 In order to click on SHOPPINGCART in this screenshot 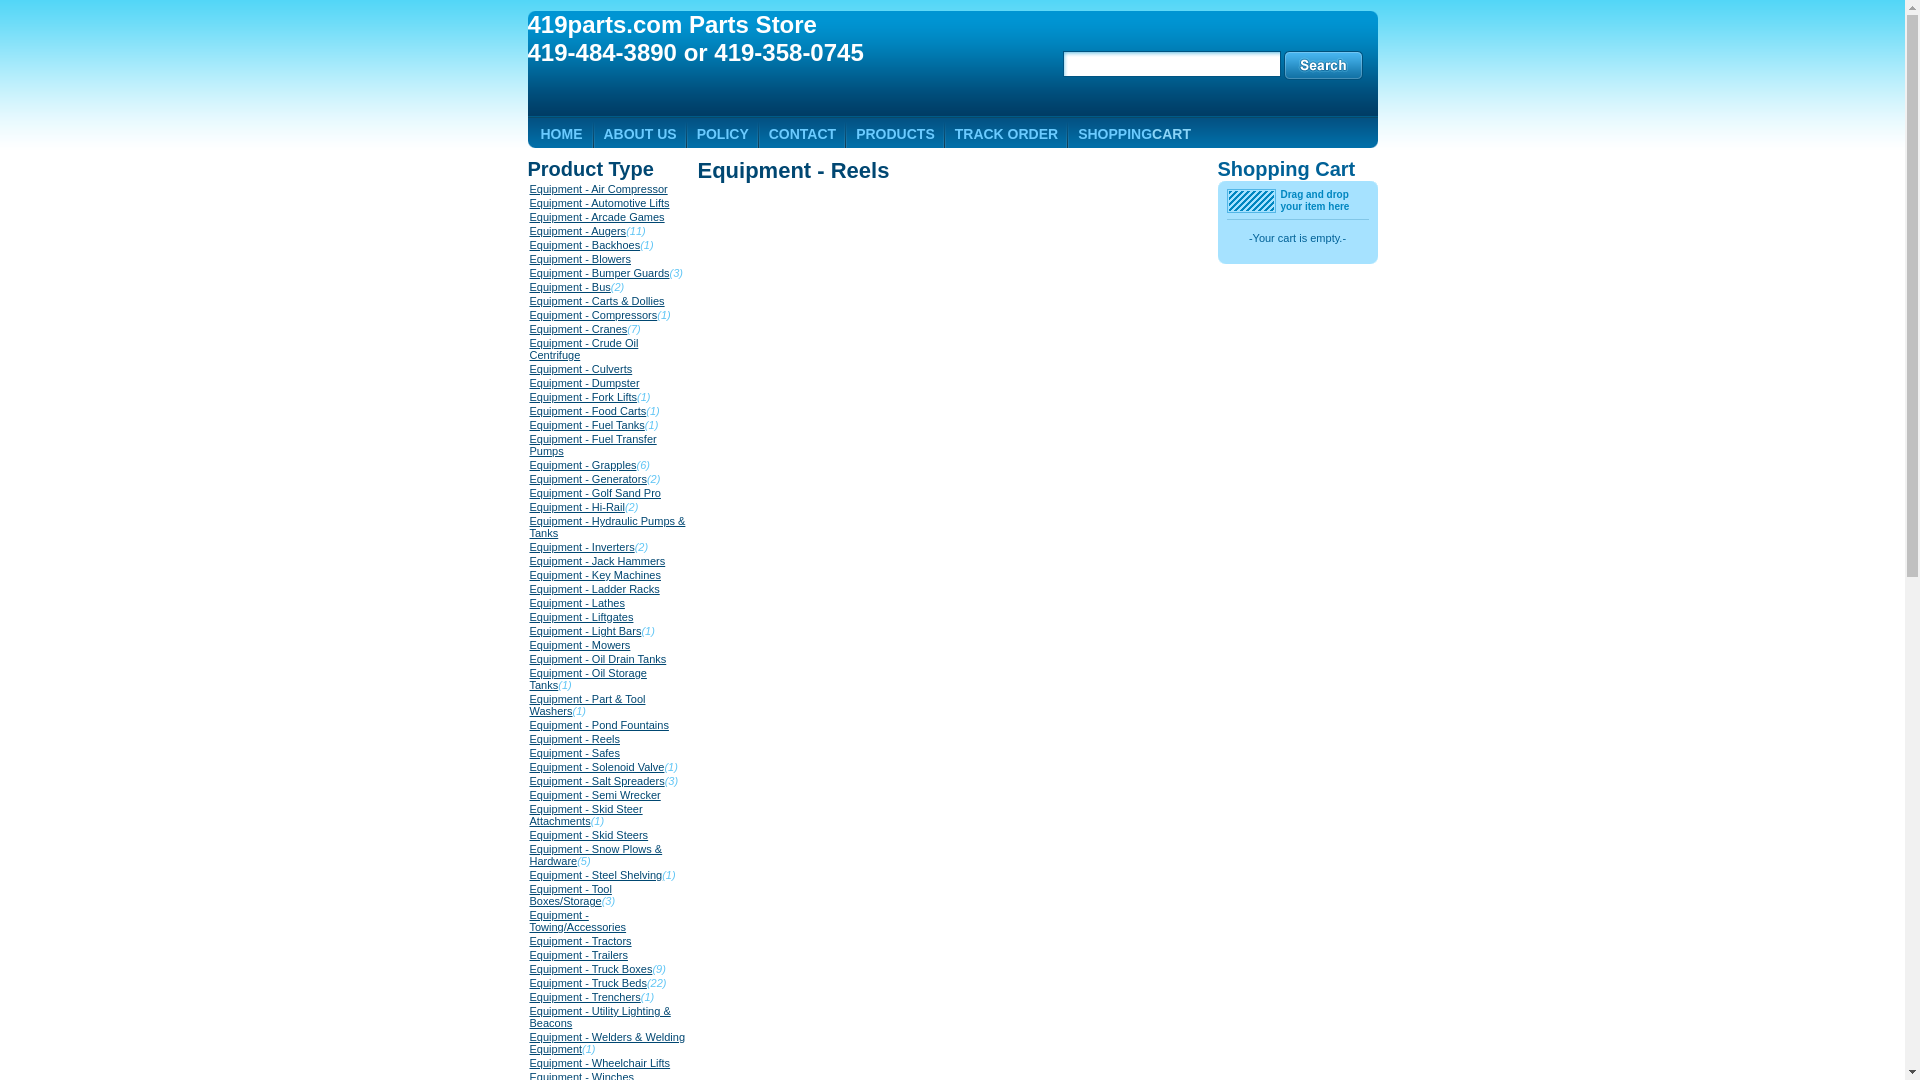, I will do `click(1134, 134)`.